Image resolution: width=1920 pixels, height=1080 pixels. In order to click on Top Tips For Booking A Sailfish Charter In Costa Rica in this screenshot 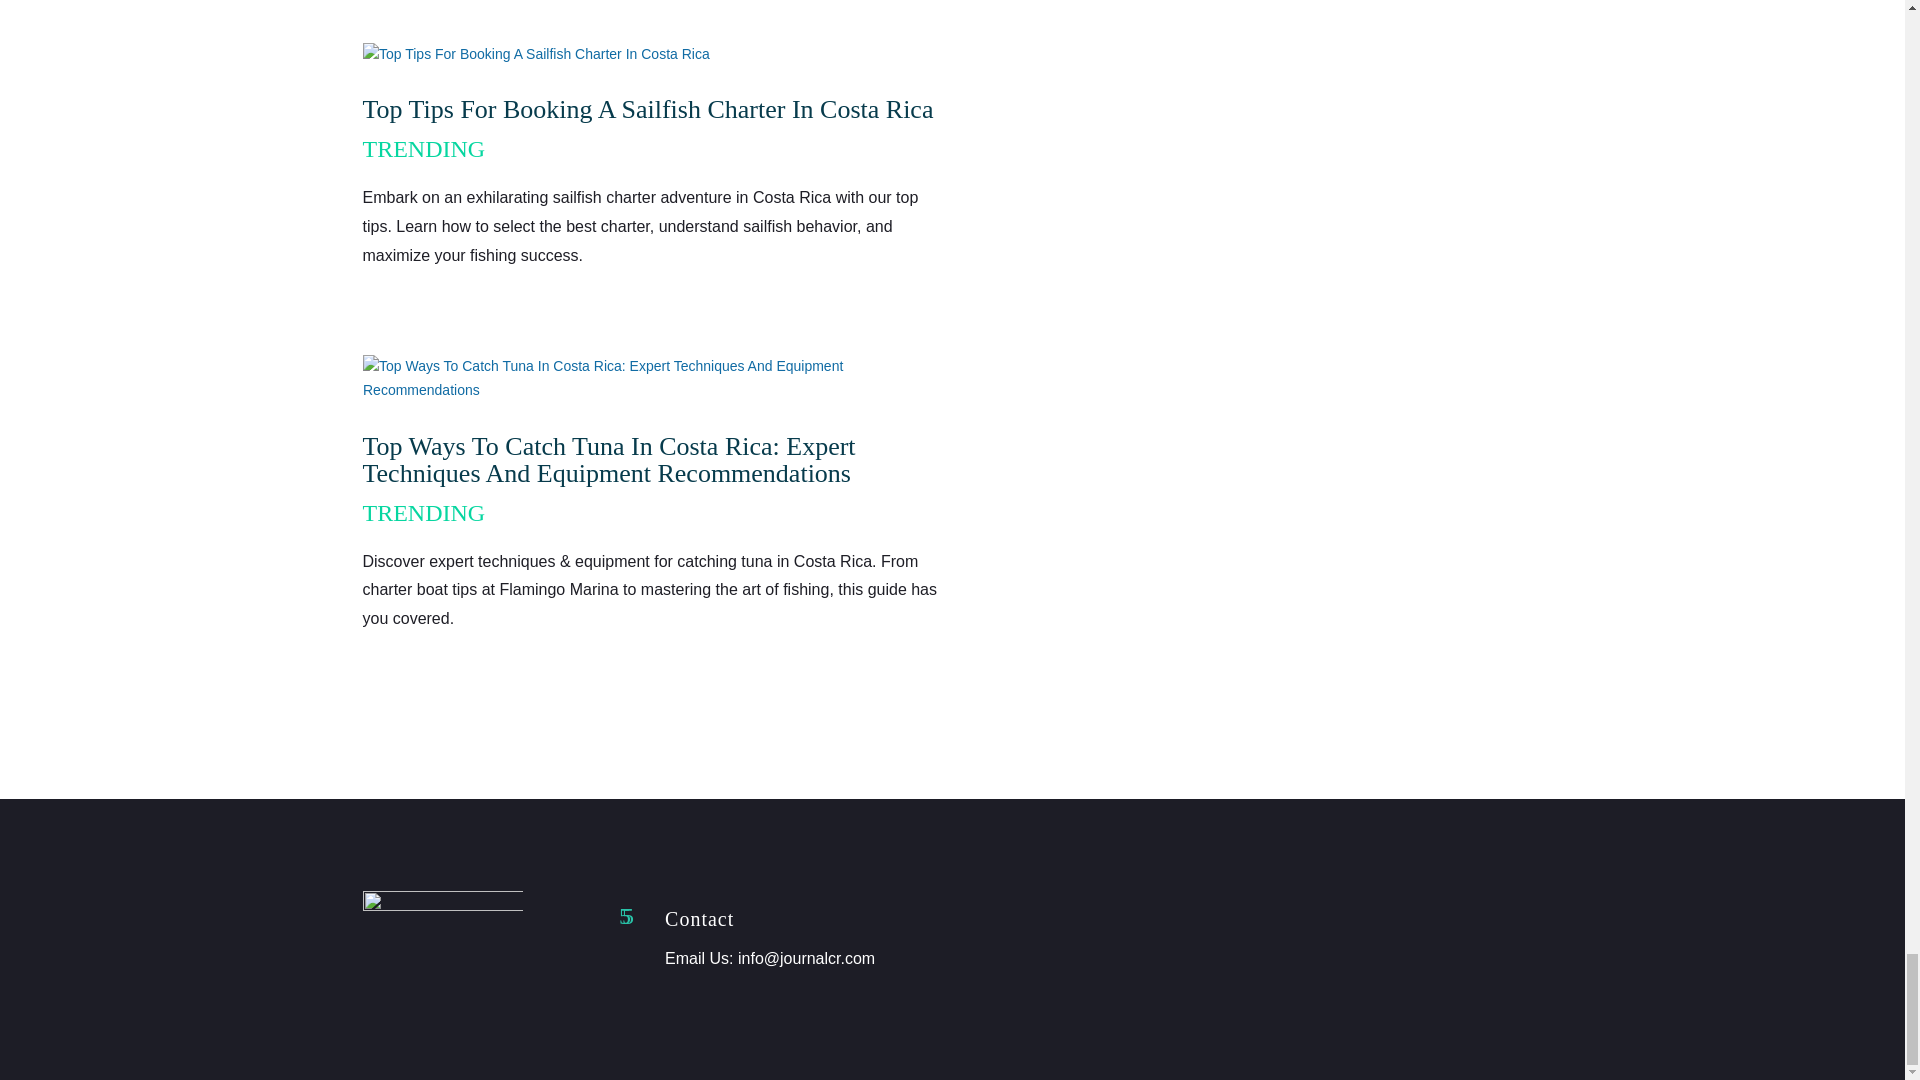, I will do `click(648, 110)`.